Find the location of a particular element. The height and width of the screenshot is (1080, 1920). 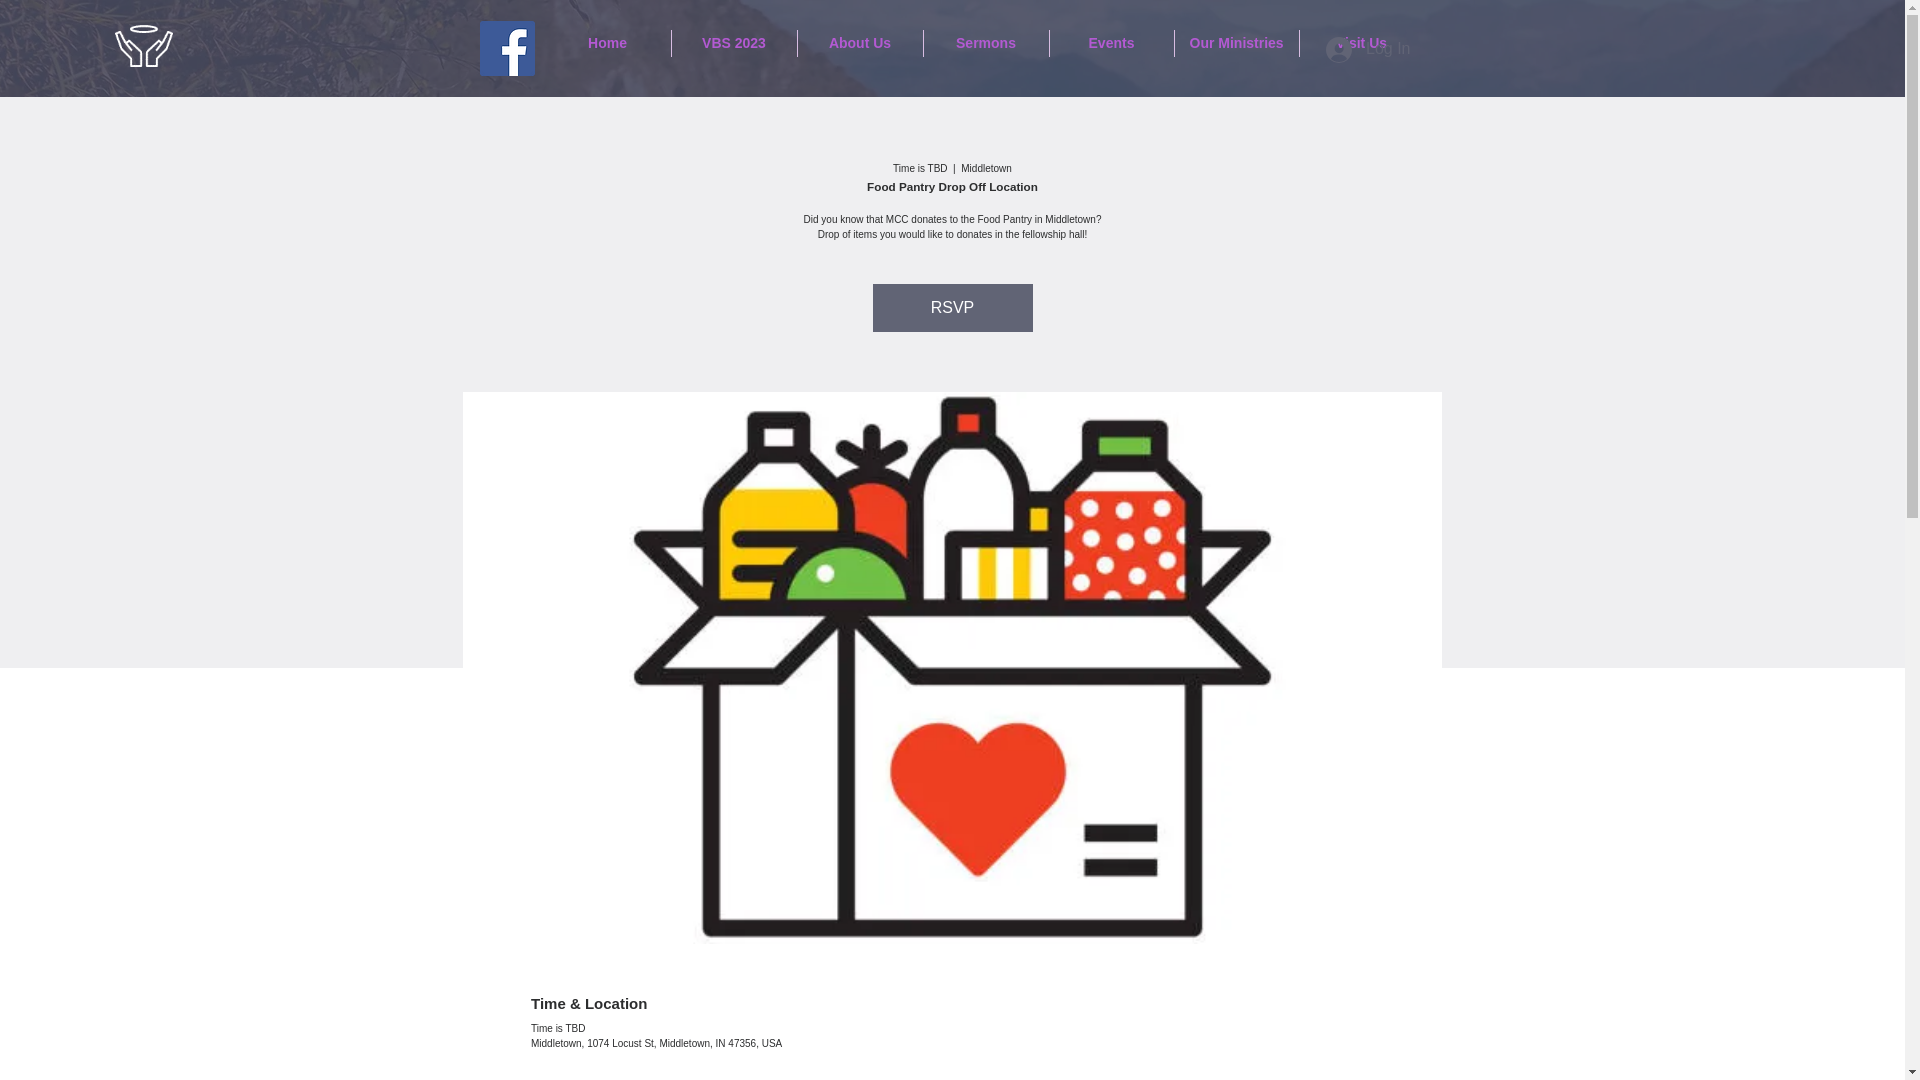

Our Ministries is located at coordinates (1235, 44).